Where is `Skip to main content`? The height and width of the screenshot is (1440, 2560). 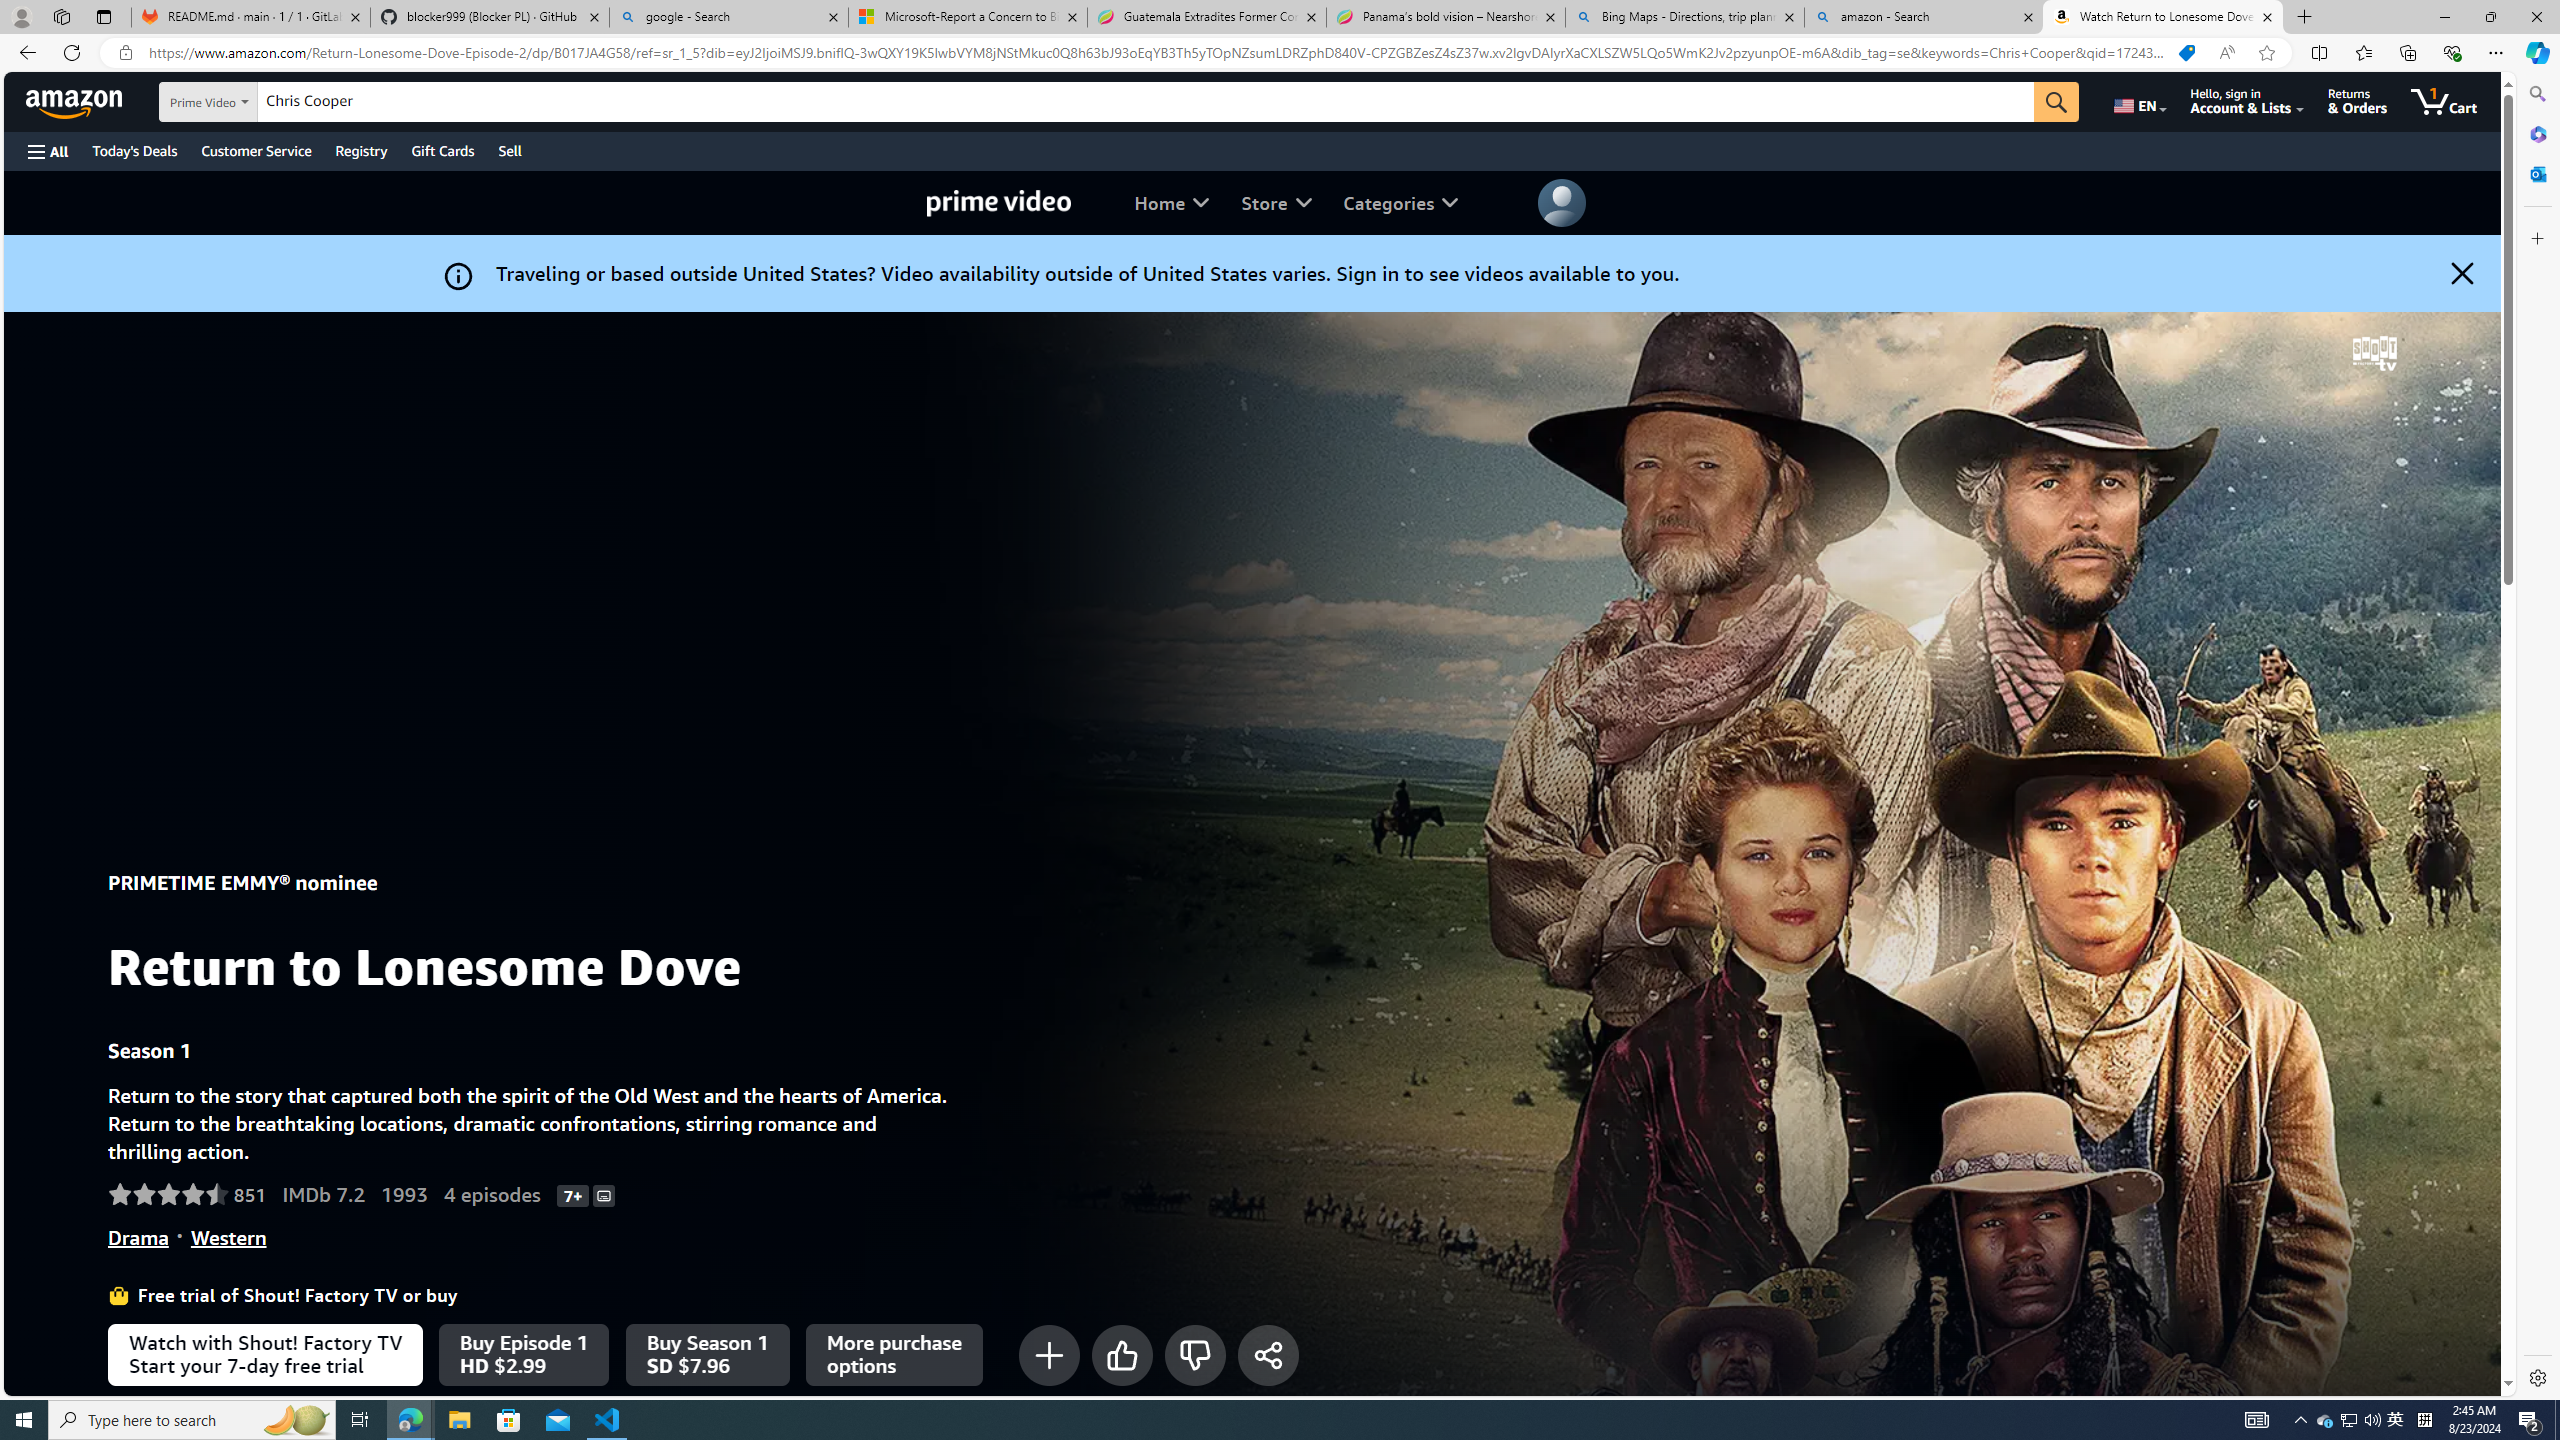
Skip to main content is located at coordinates (86, 100).